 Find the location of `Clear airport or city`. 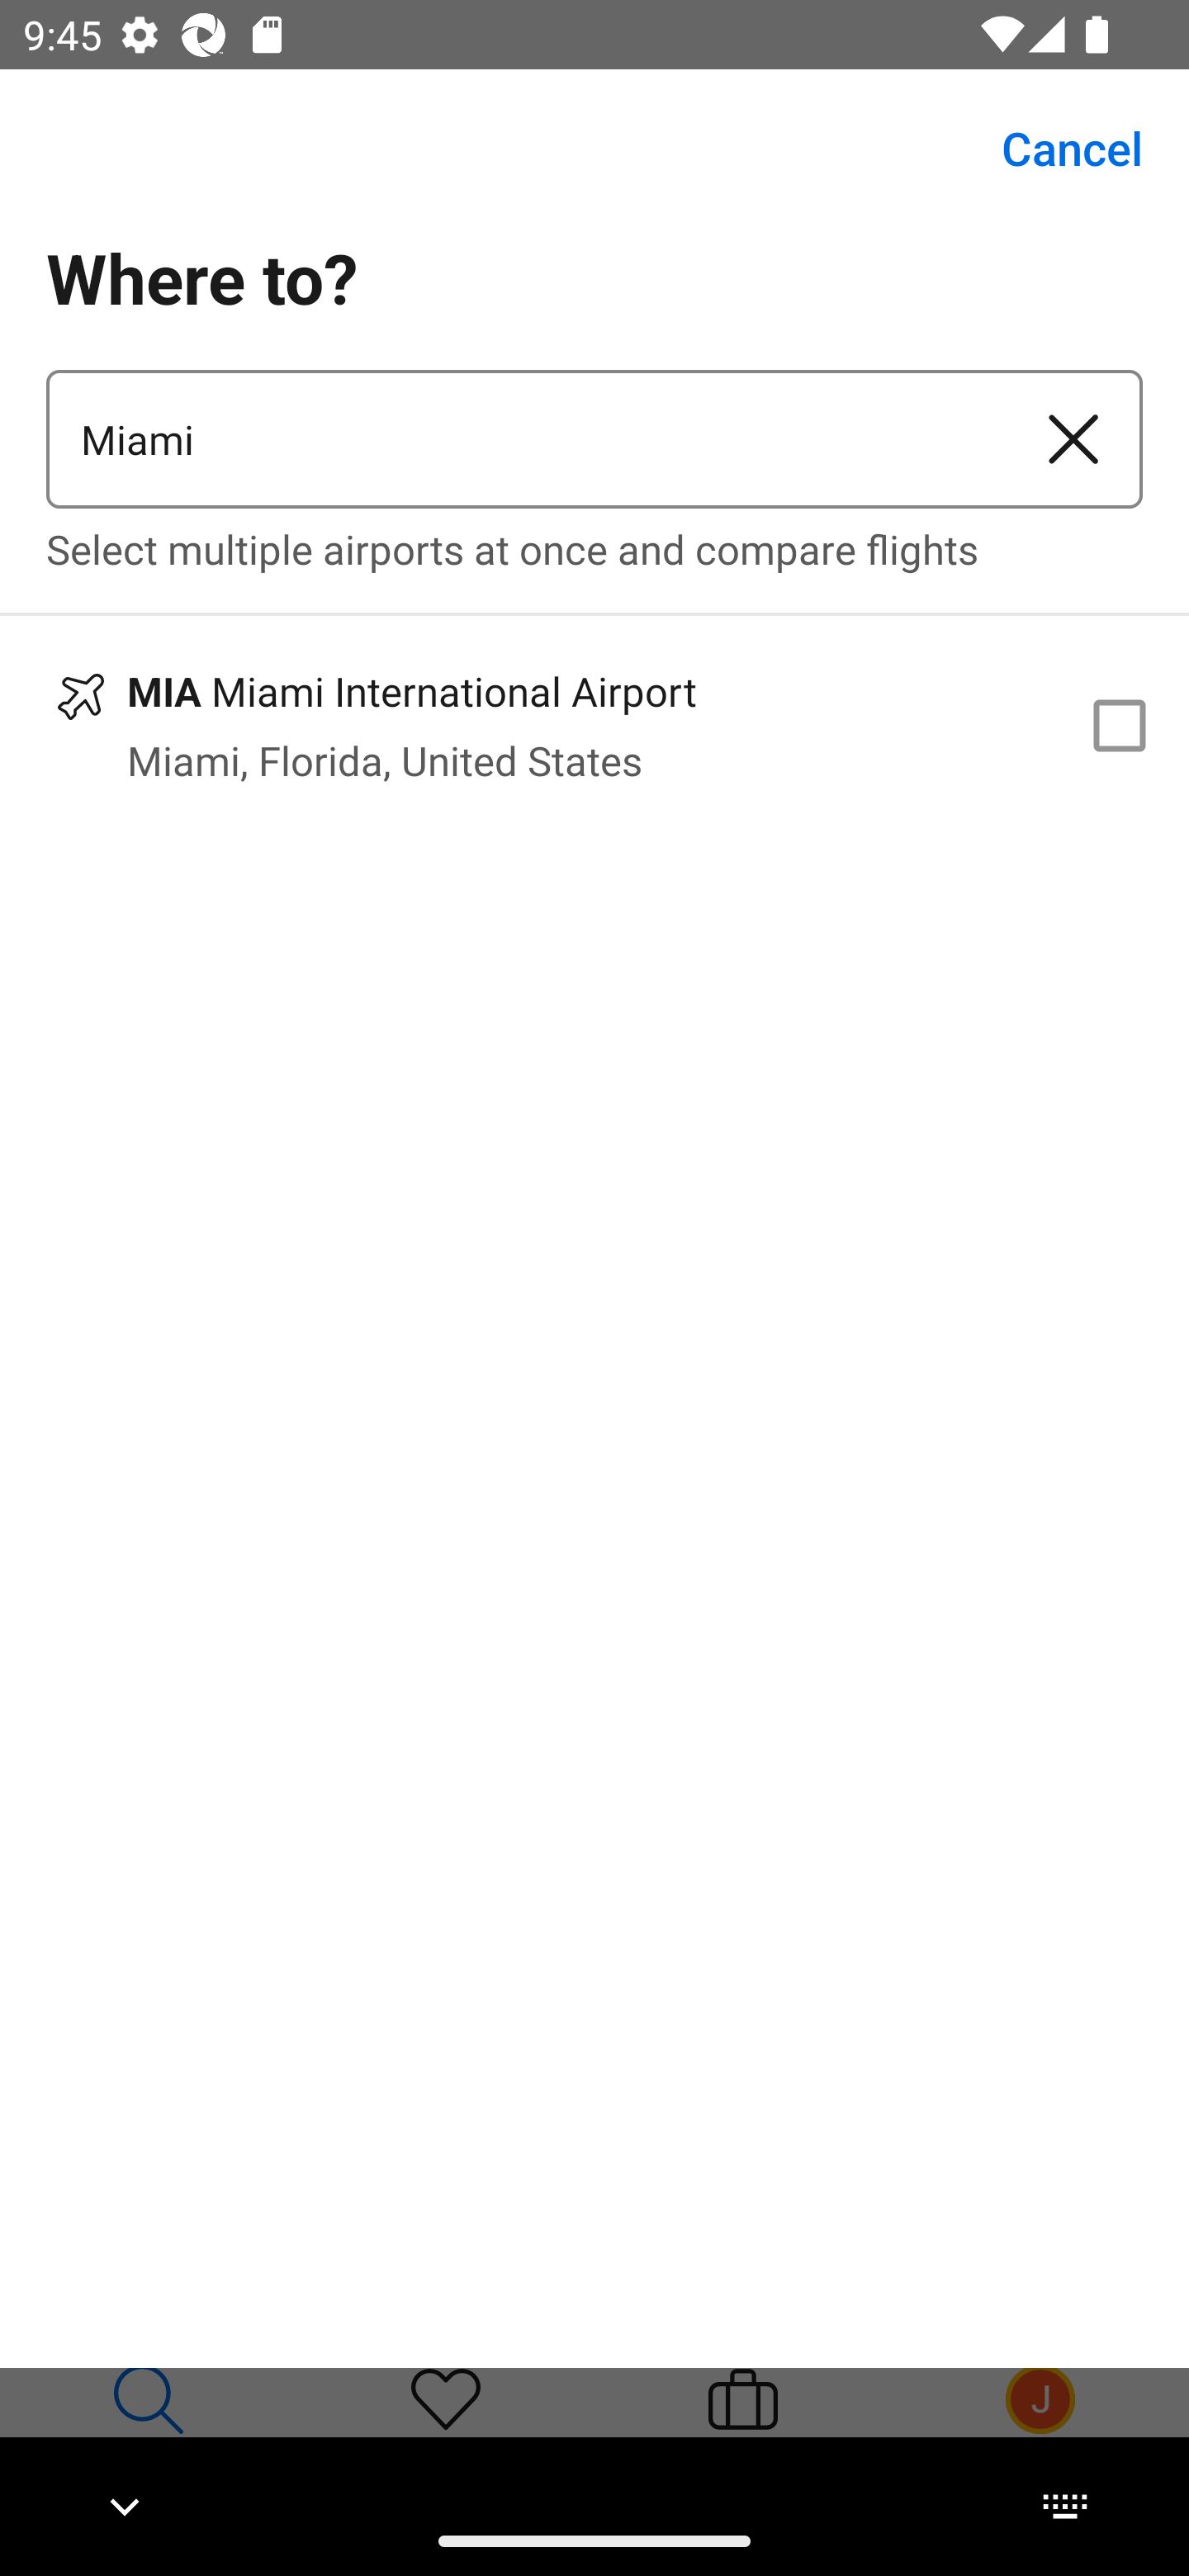

Clear airport or city is located at coordinates (1073, 439).